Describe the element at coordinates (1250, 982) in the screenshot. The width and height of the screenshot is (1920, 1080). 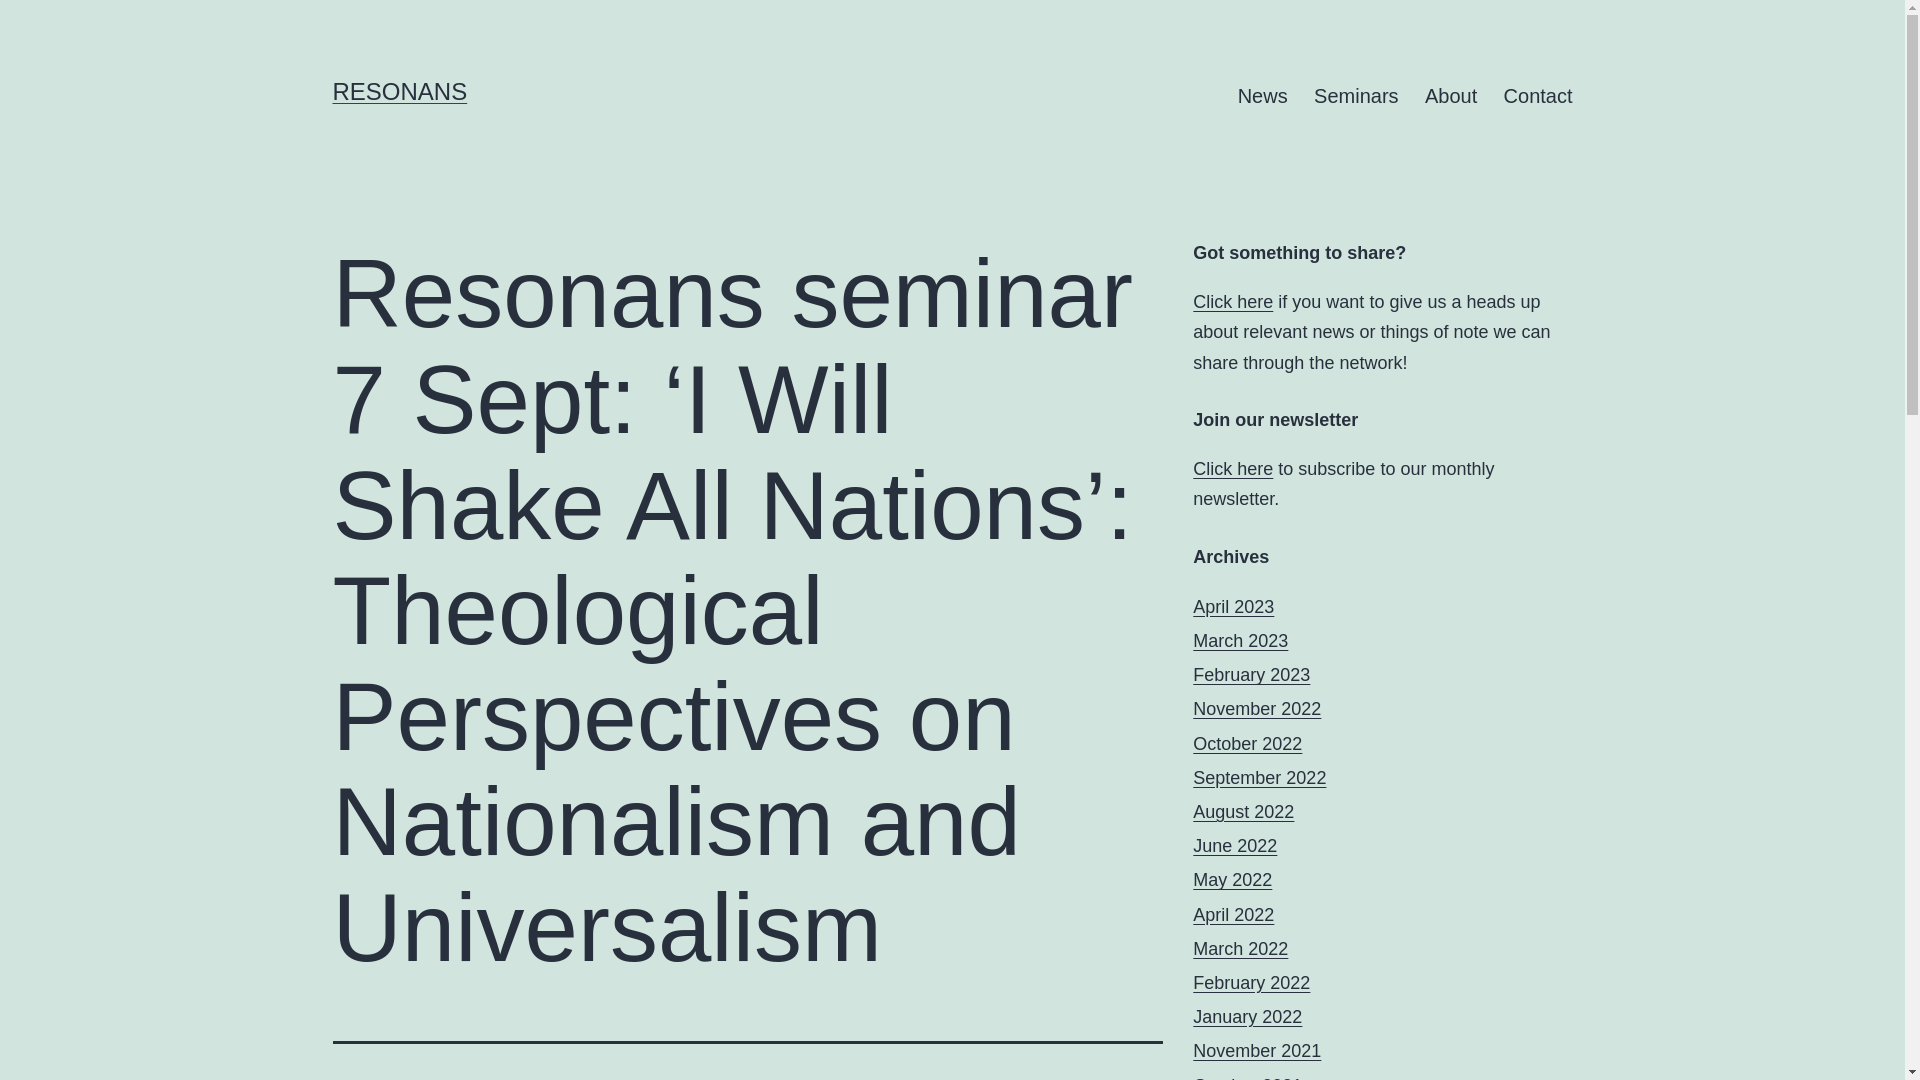
I see `February 2022` at that location.